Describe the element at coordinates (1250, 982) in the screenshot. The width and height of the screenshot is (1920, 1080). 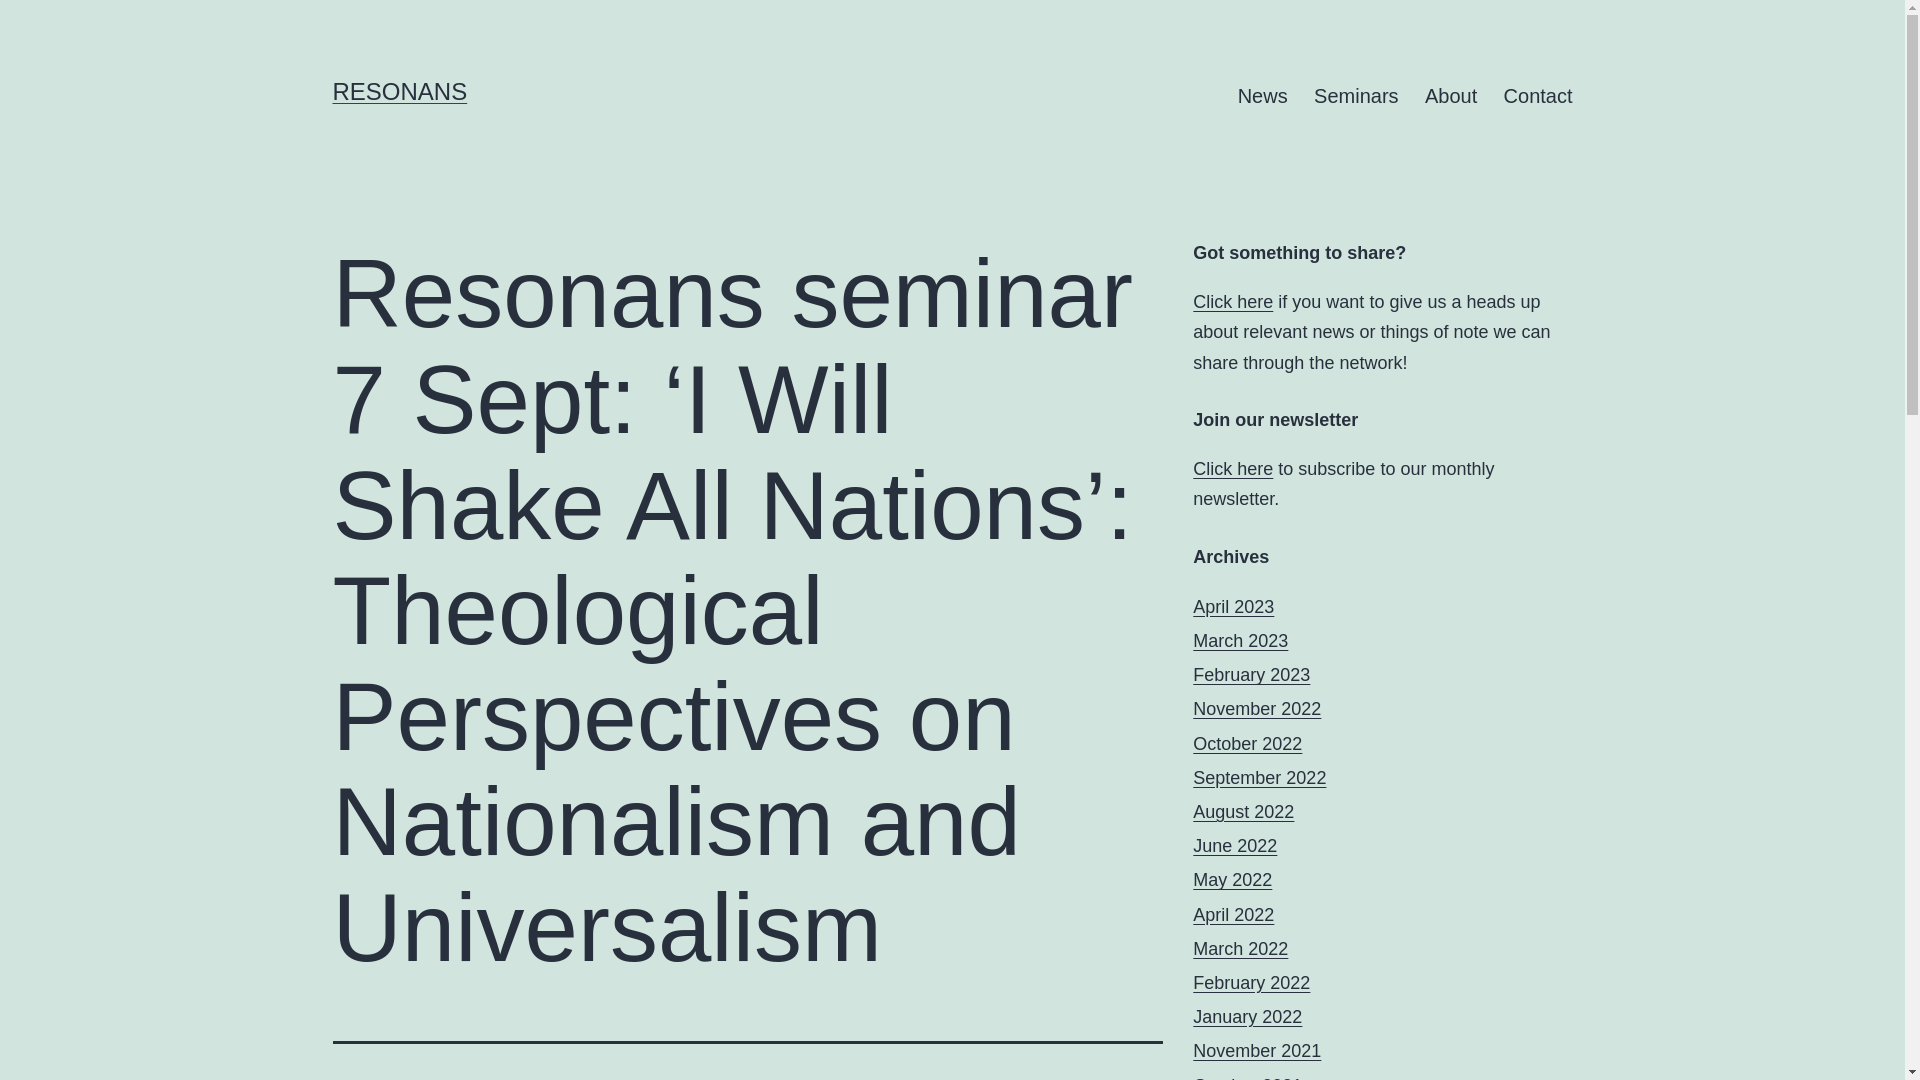
I see `February 2022` at that location.